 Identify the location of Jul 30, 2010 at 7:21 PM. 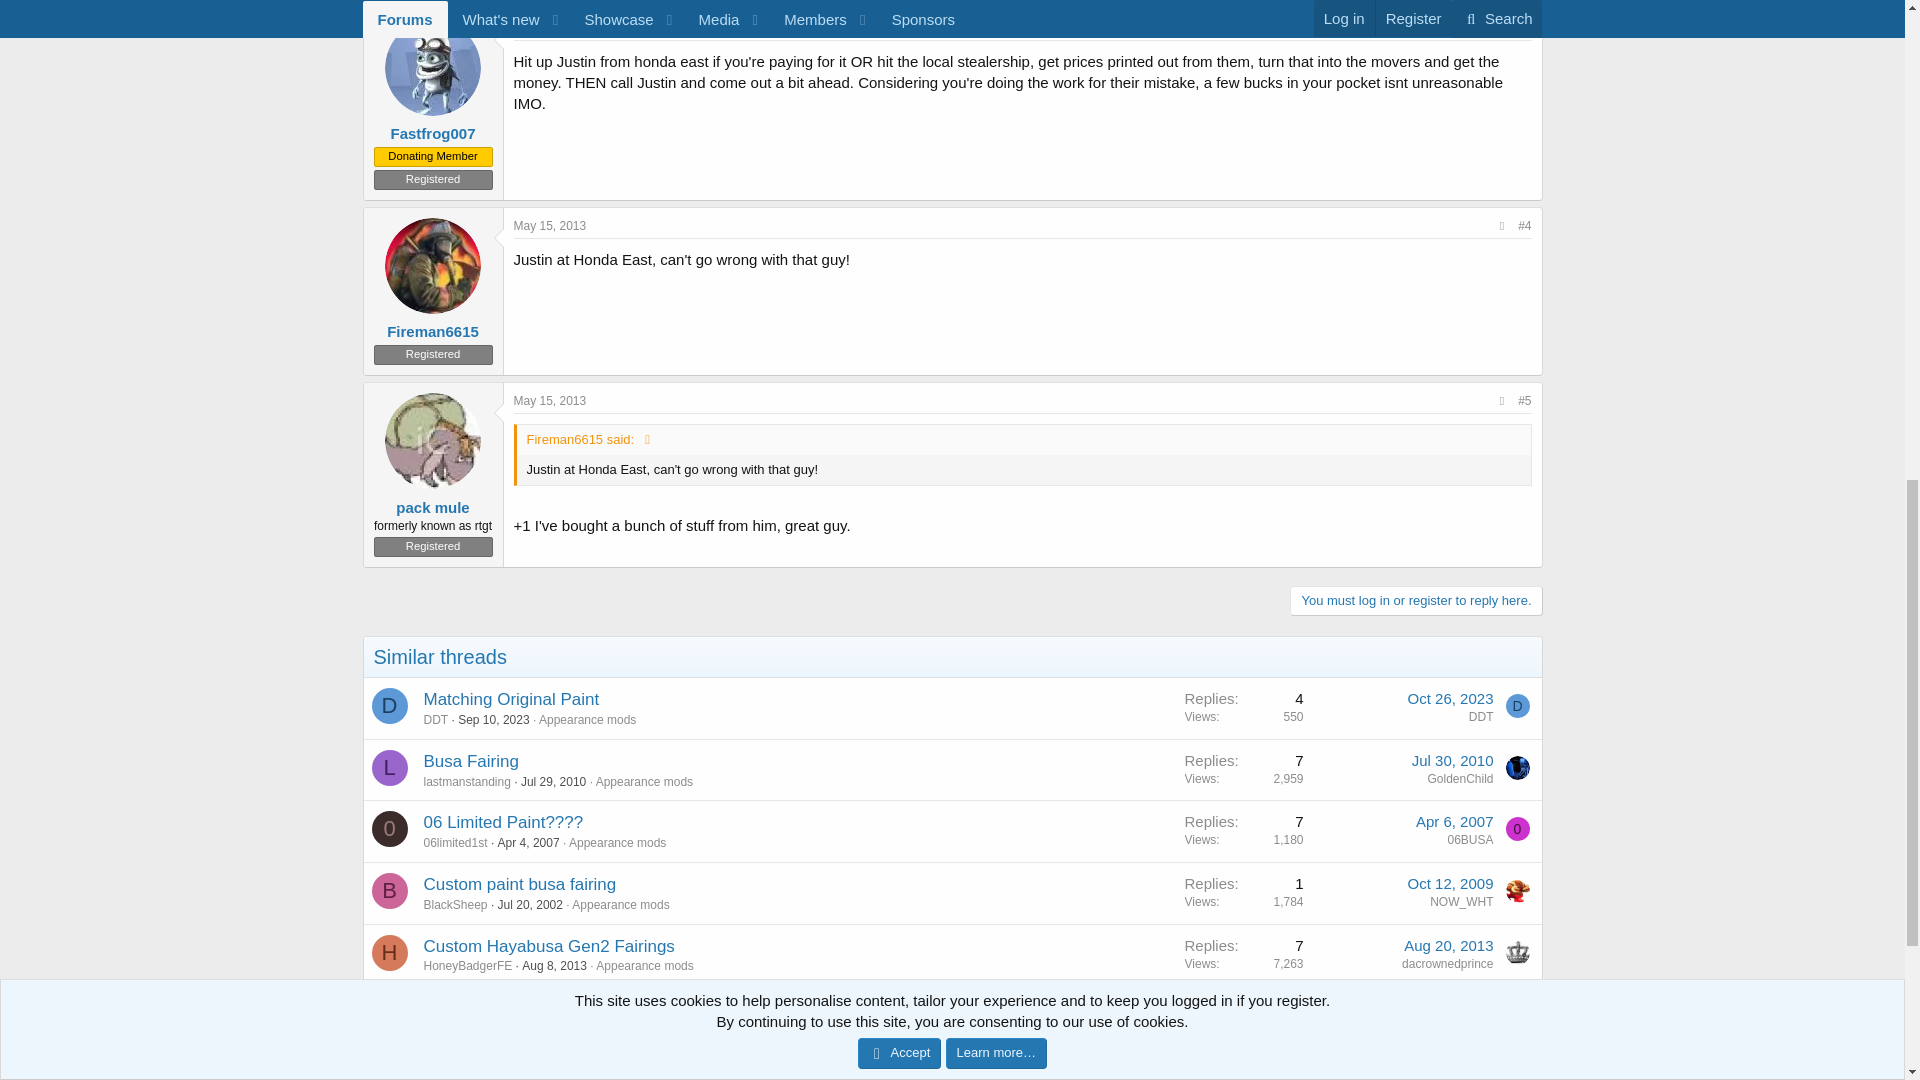
(1452, 760).